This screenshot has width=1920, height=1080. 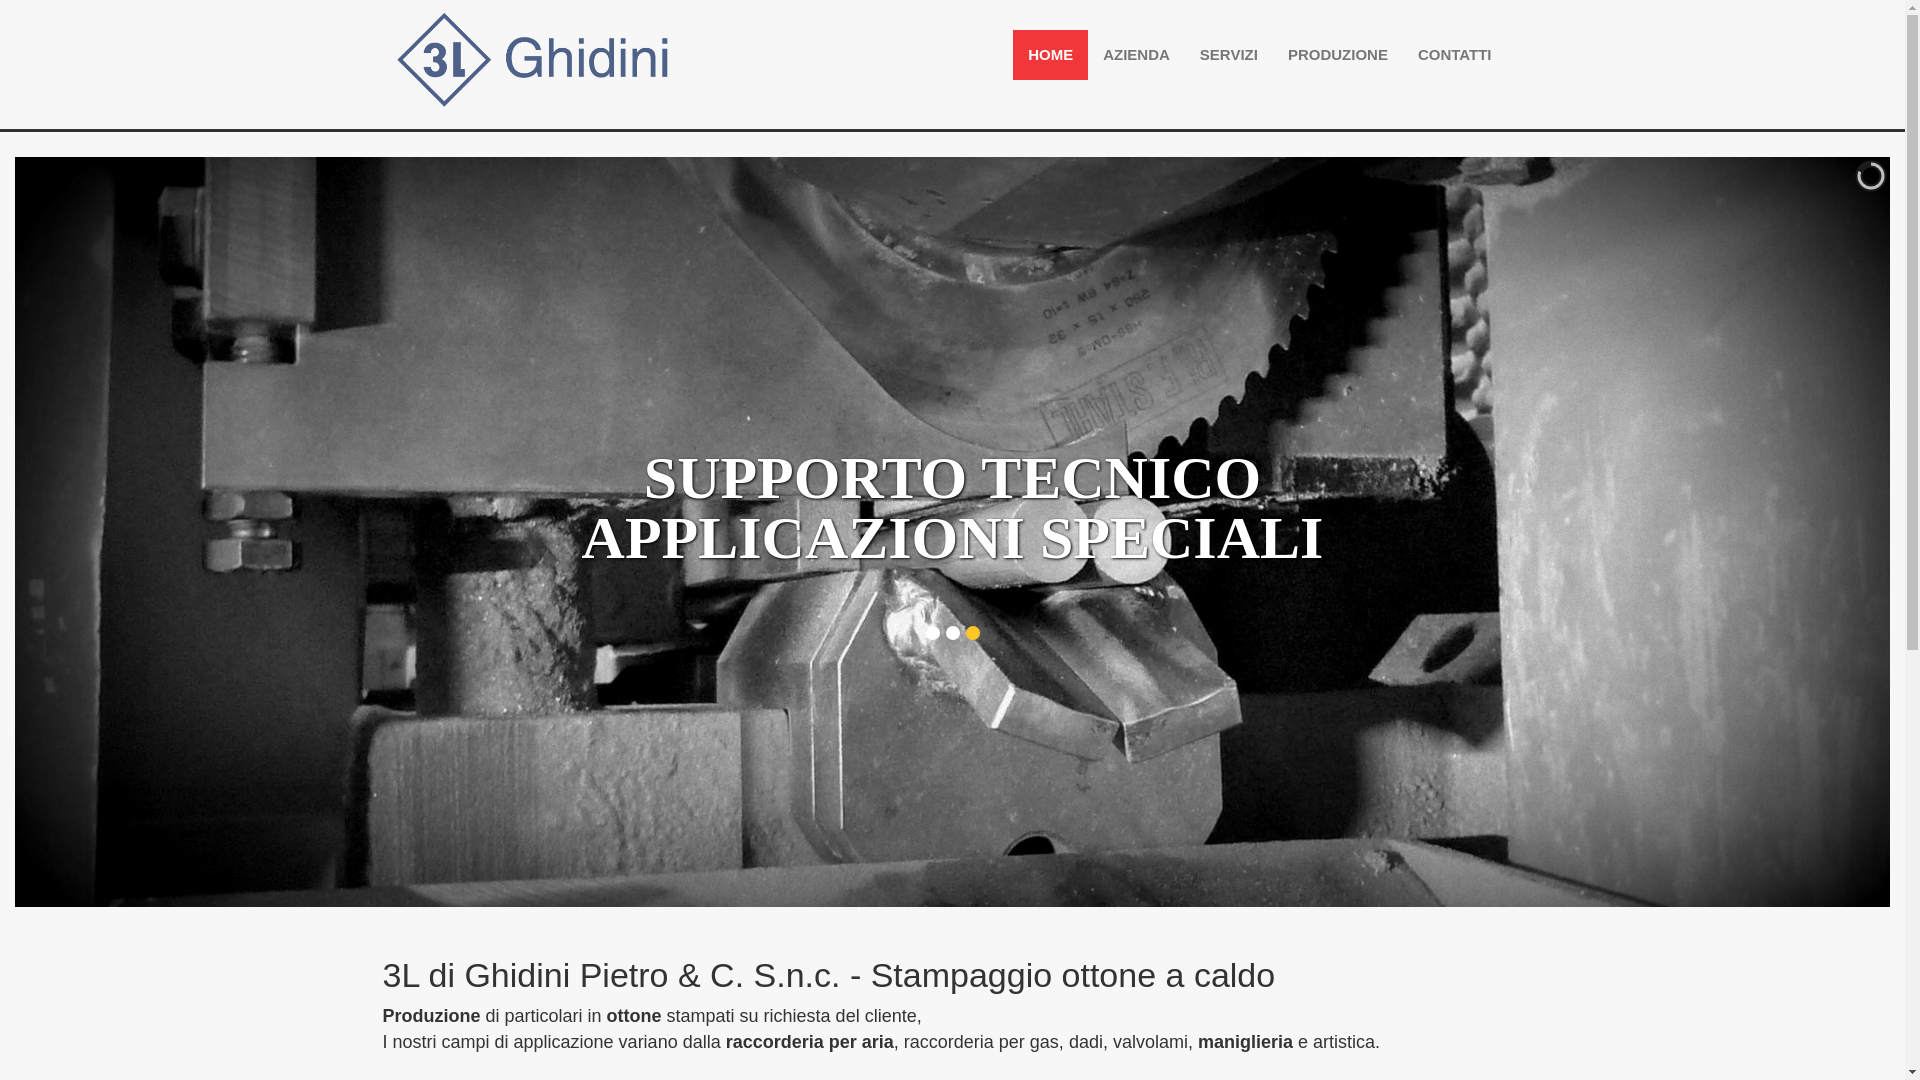 What do you see at coordinates (1050, 55) in the screenshot?
I see `HOME` at bounding box center [1050, 55].